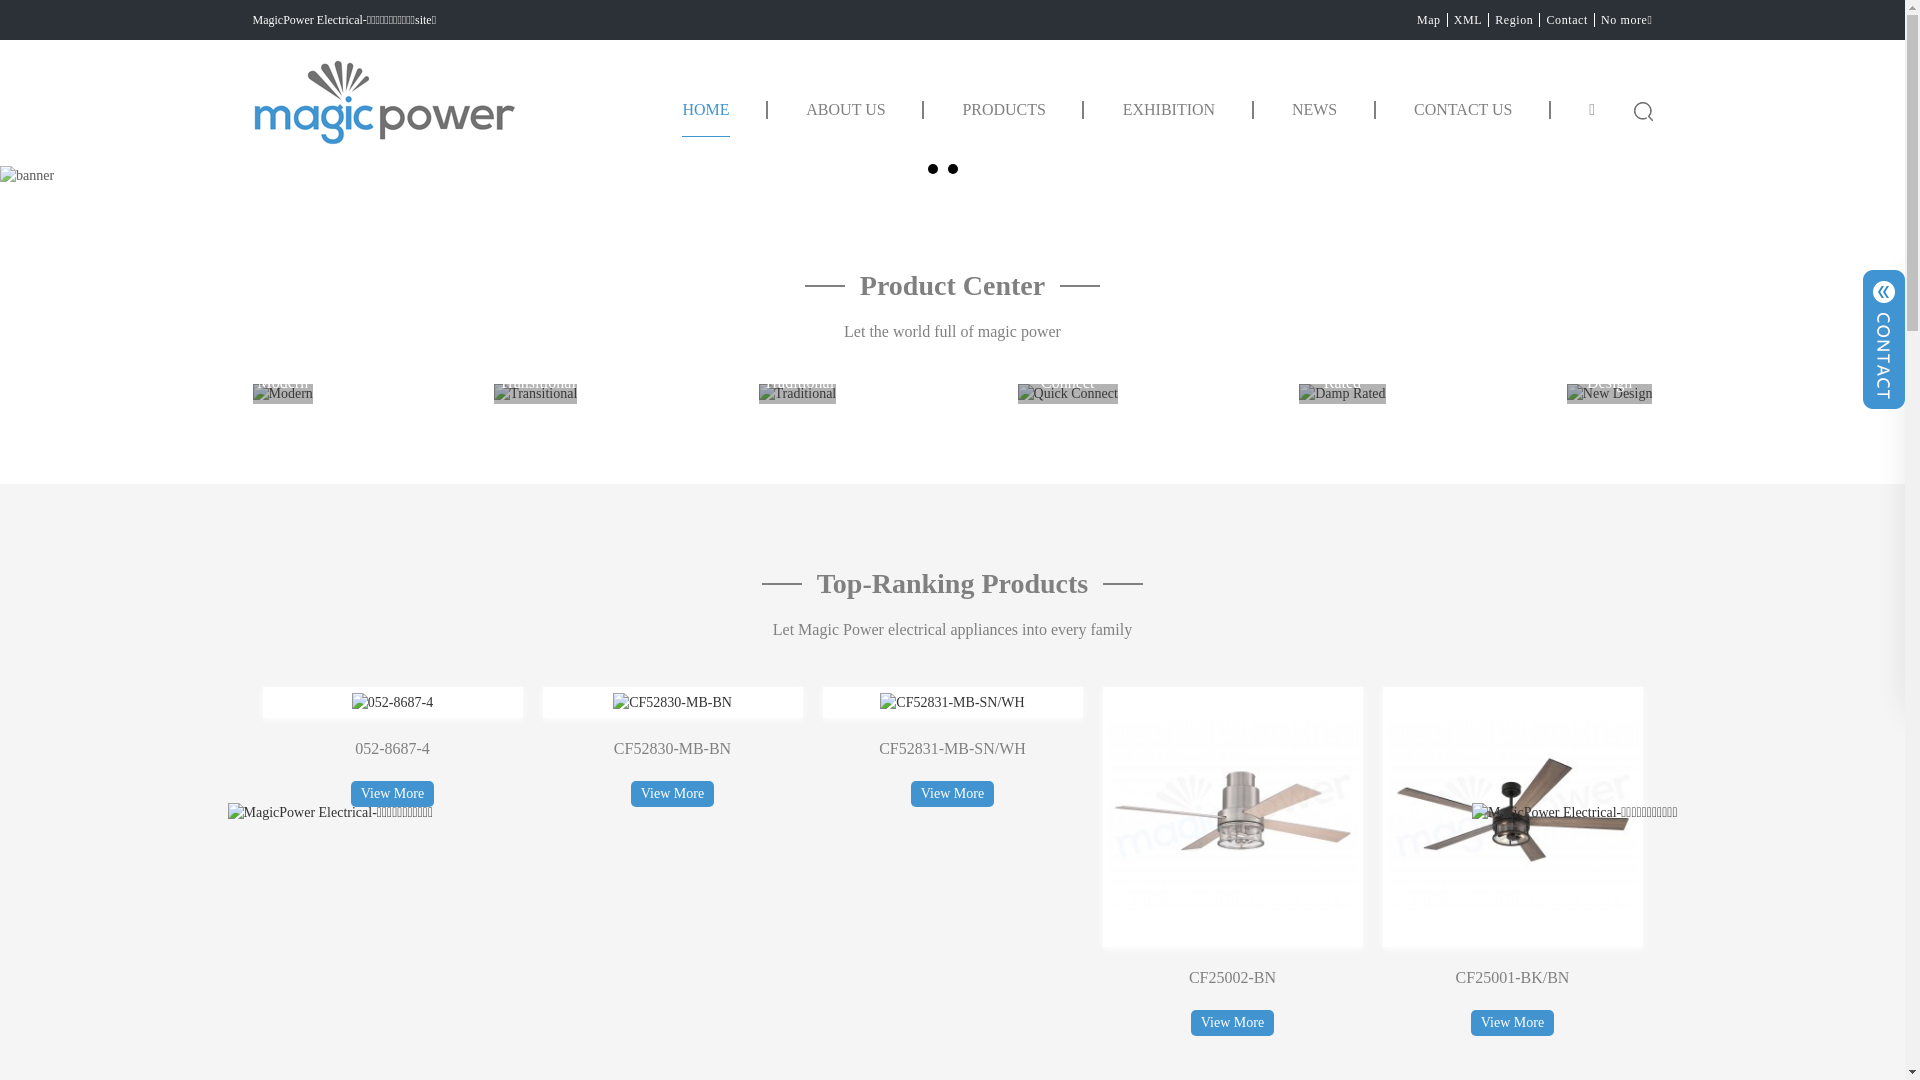  Describe the element at coordinates (706, 118) in the screenshot. I see `HOME` at that location.